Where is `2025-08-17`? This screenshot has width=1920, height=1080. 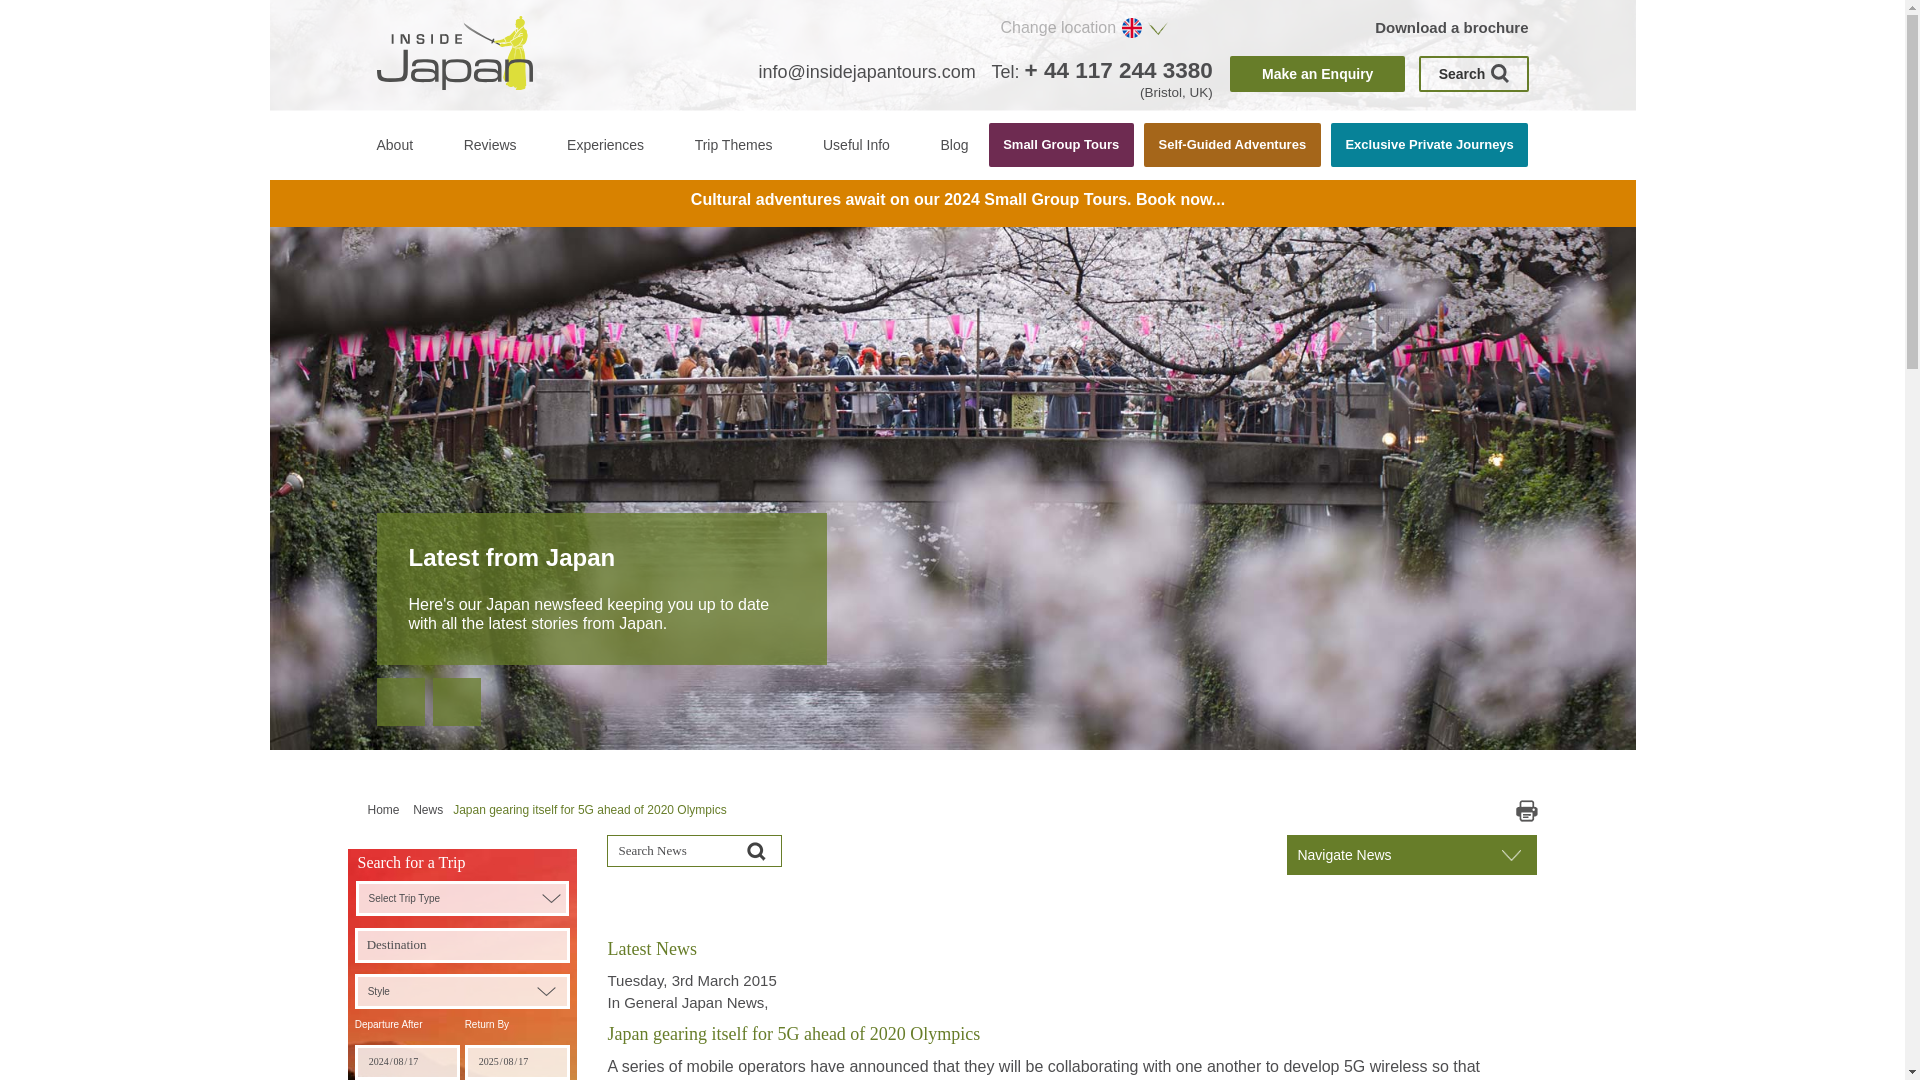 2025-08-17 is located at coordinates (517, 1062).